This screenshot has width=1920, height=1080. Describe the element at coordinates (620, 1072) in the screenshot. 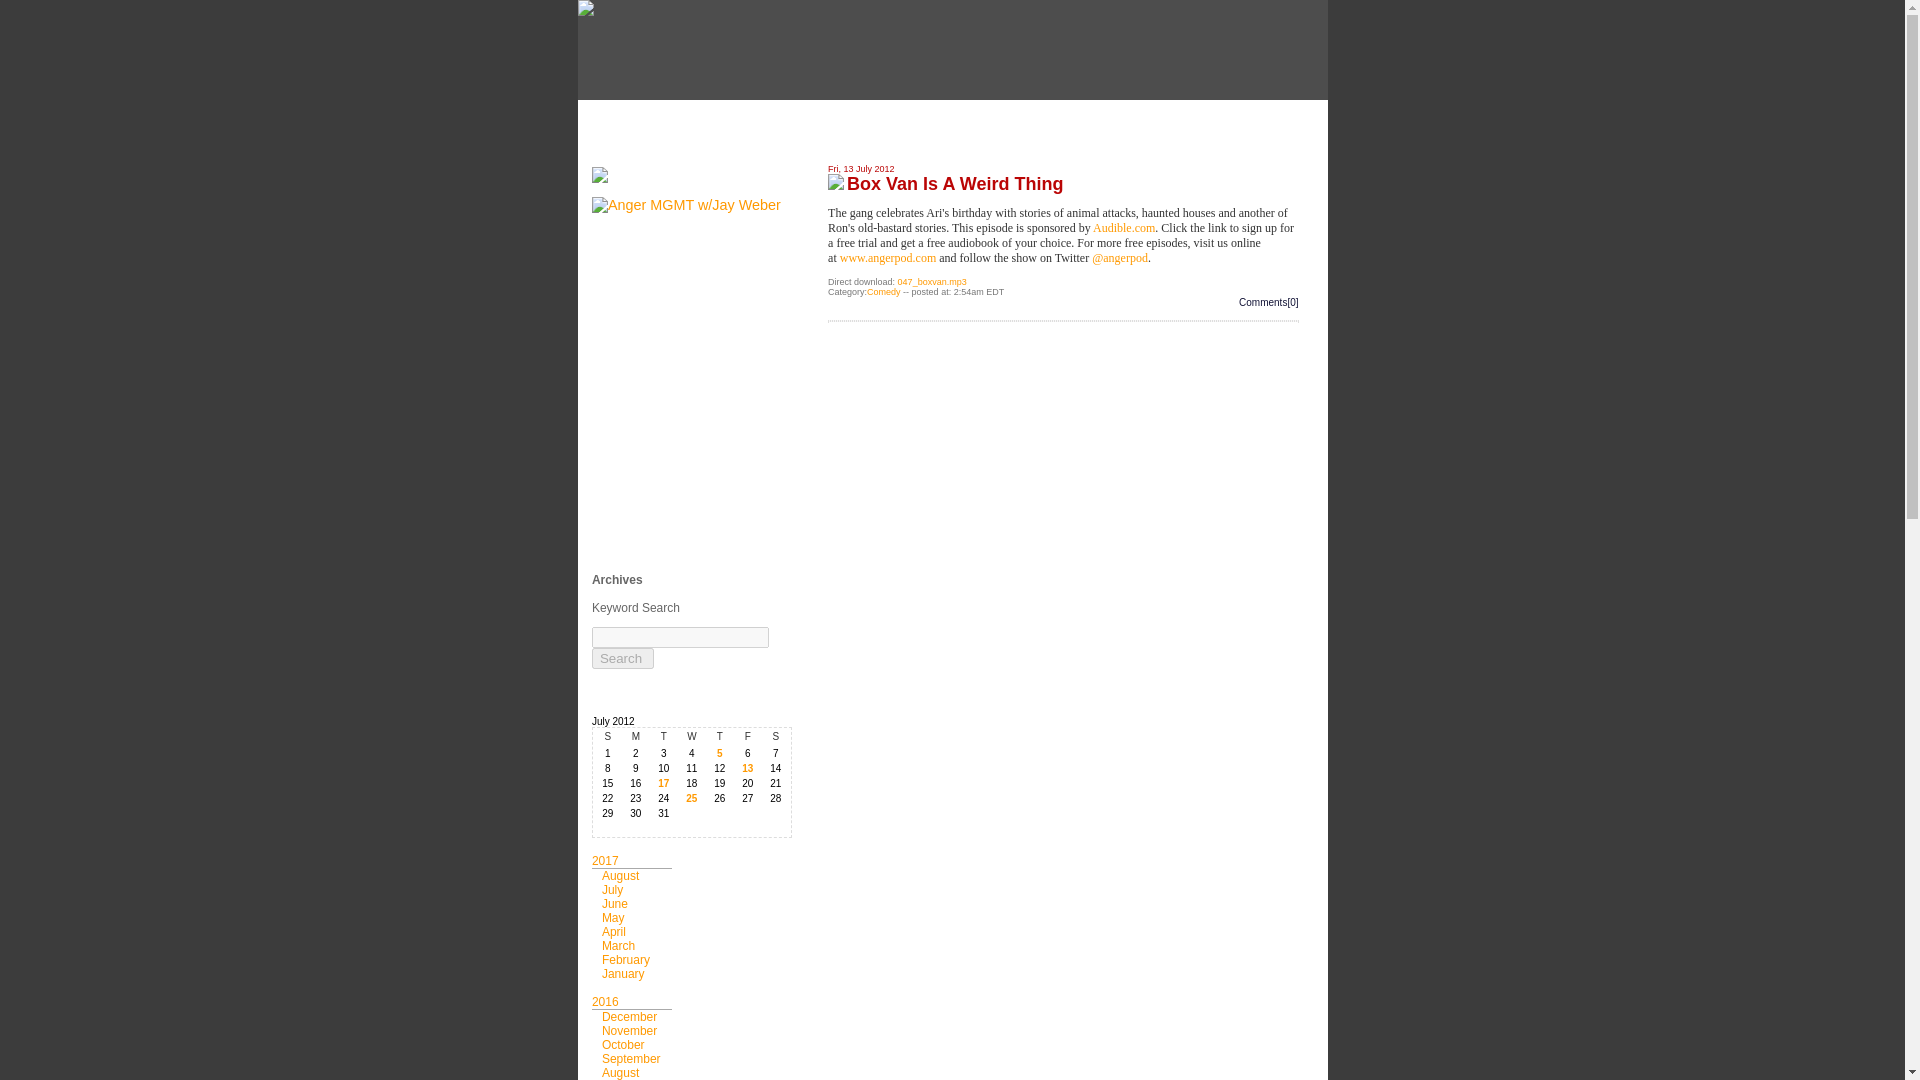

I see `August` at that location.